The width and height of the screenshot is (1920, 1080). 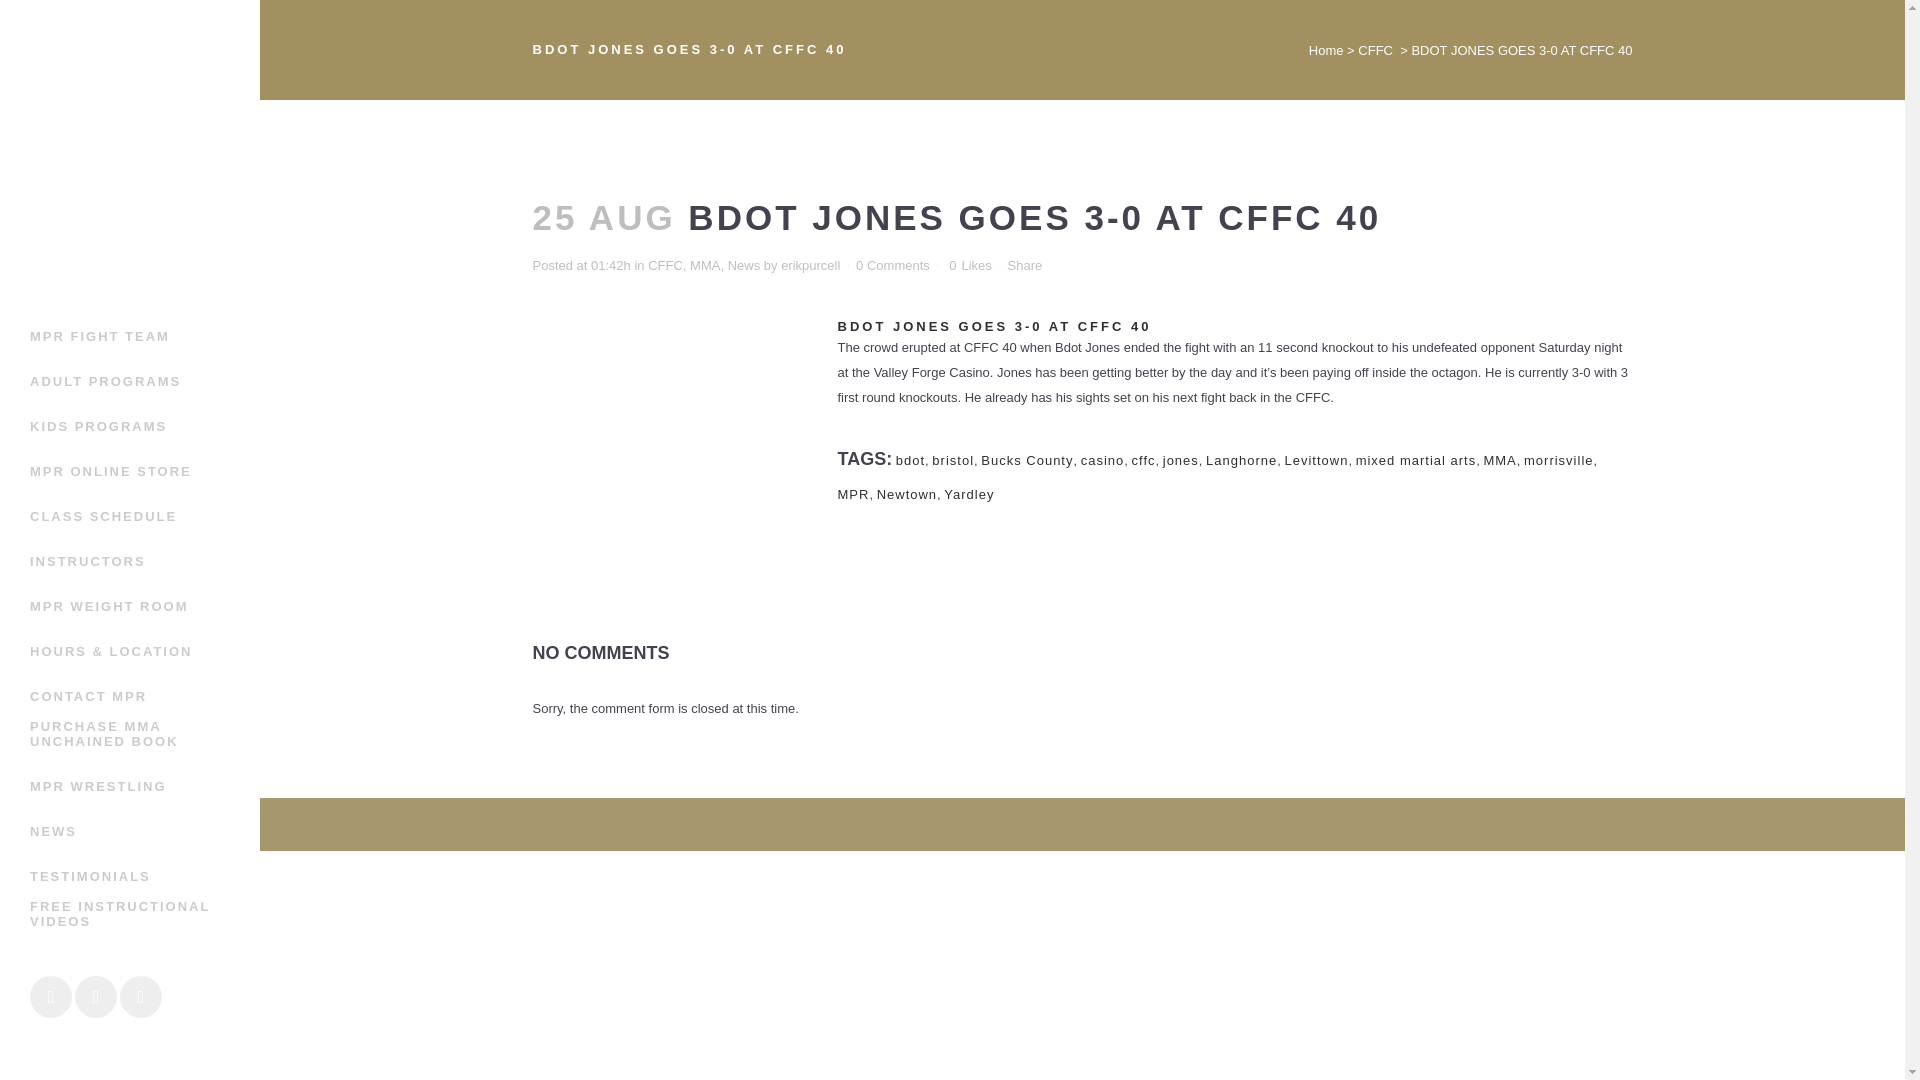 I want to click on MPR WRESTLING, so click(x=130, y=786).